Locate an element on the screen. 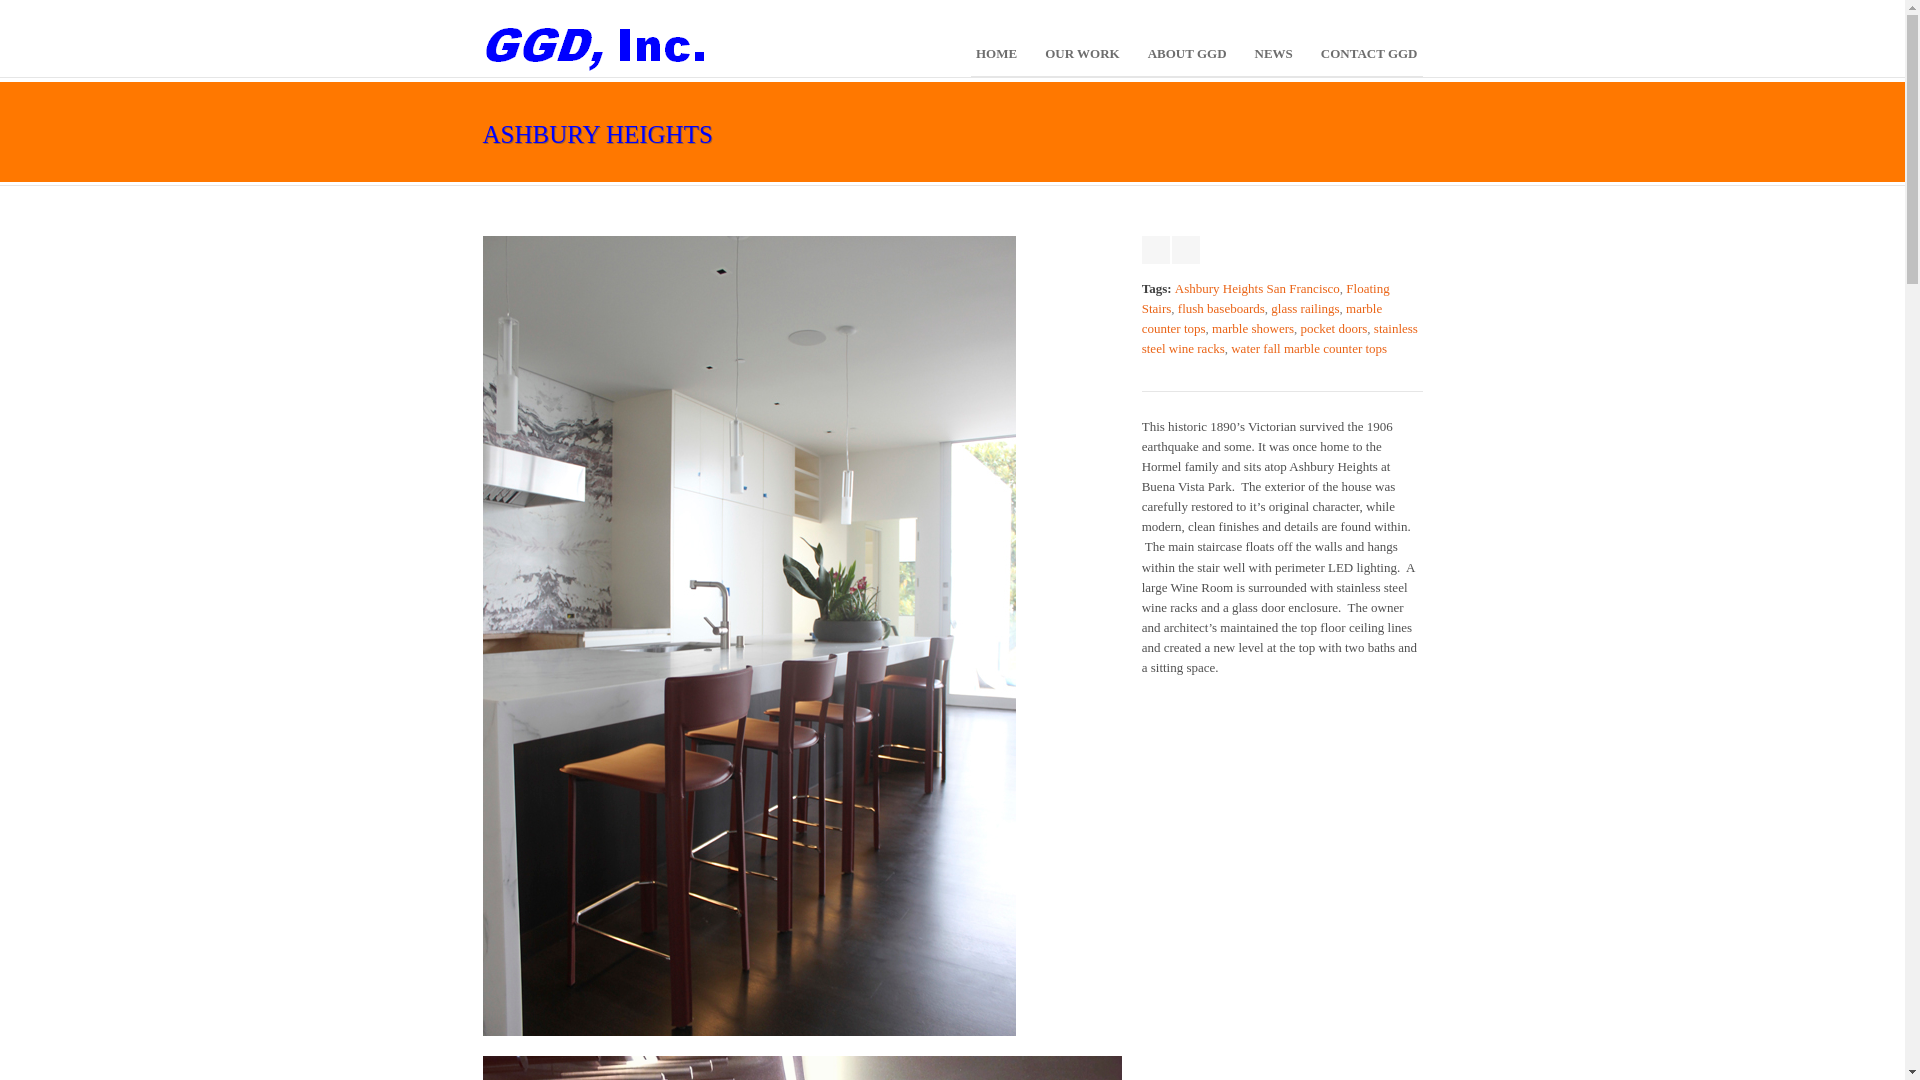 This screenshot has width=1920, height=1080. stainless steel wine racks is located at coordinates (1280, 338).